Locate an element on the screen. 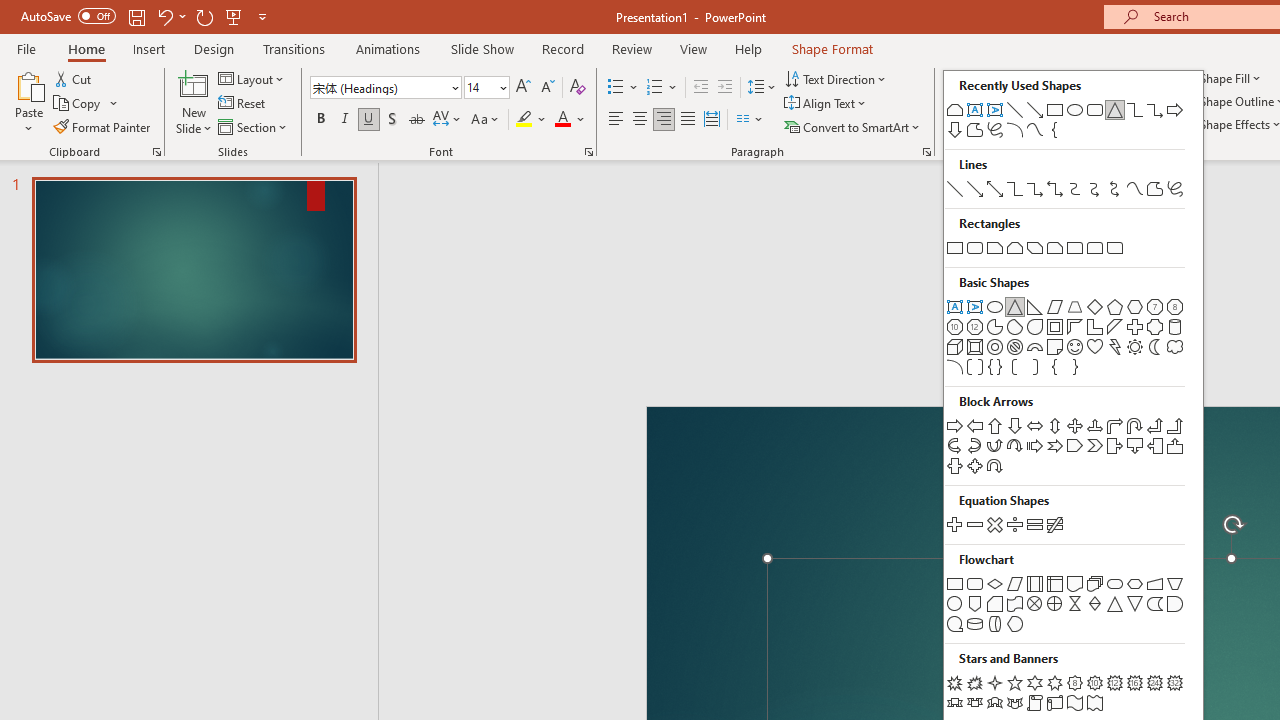 This screenshot has height=720, width=1280. Format Painter is located at coordinates (103, 126).